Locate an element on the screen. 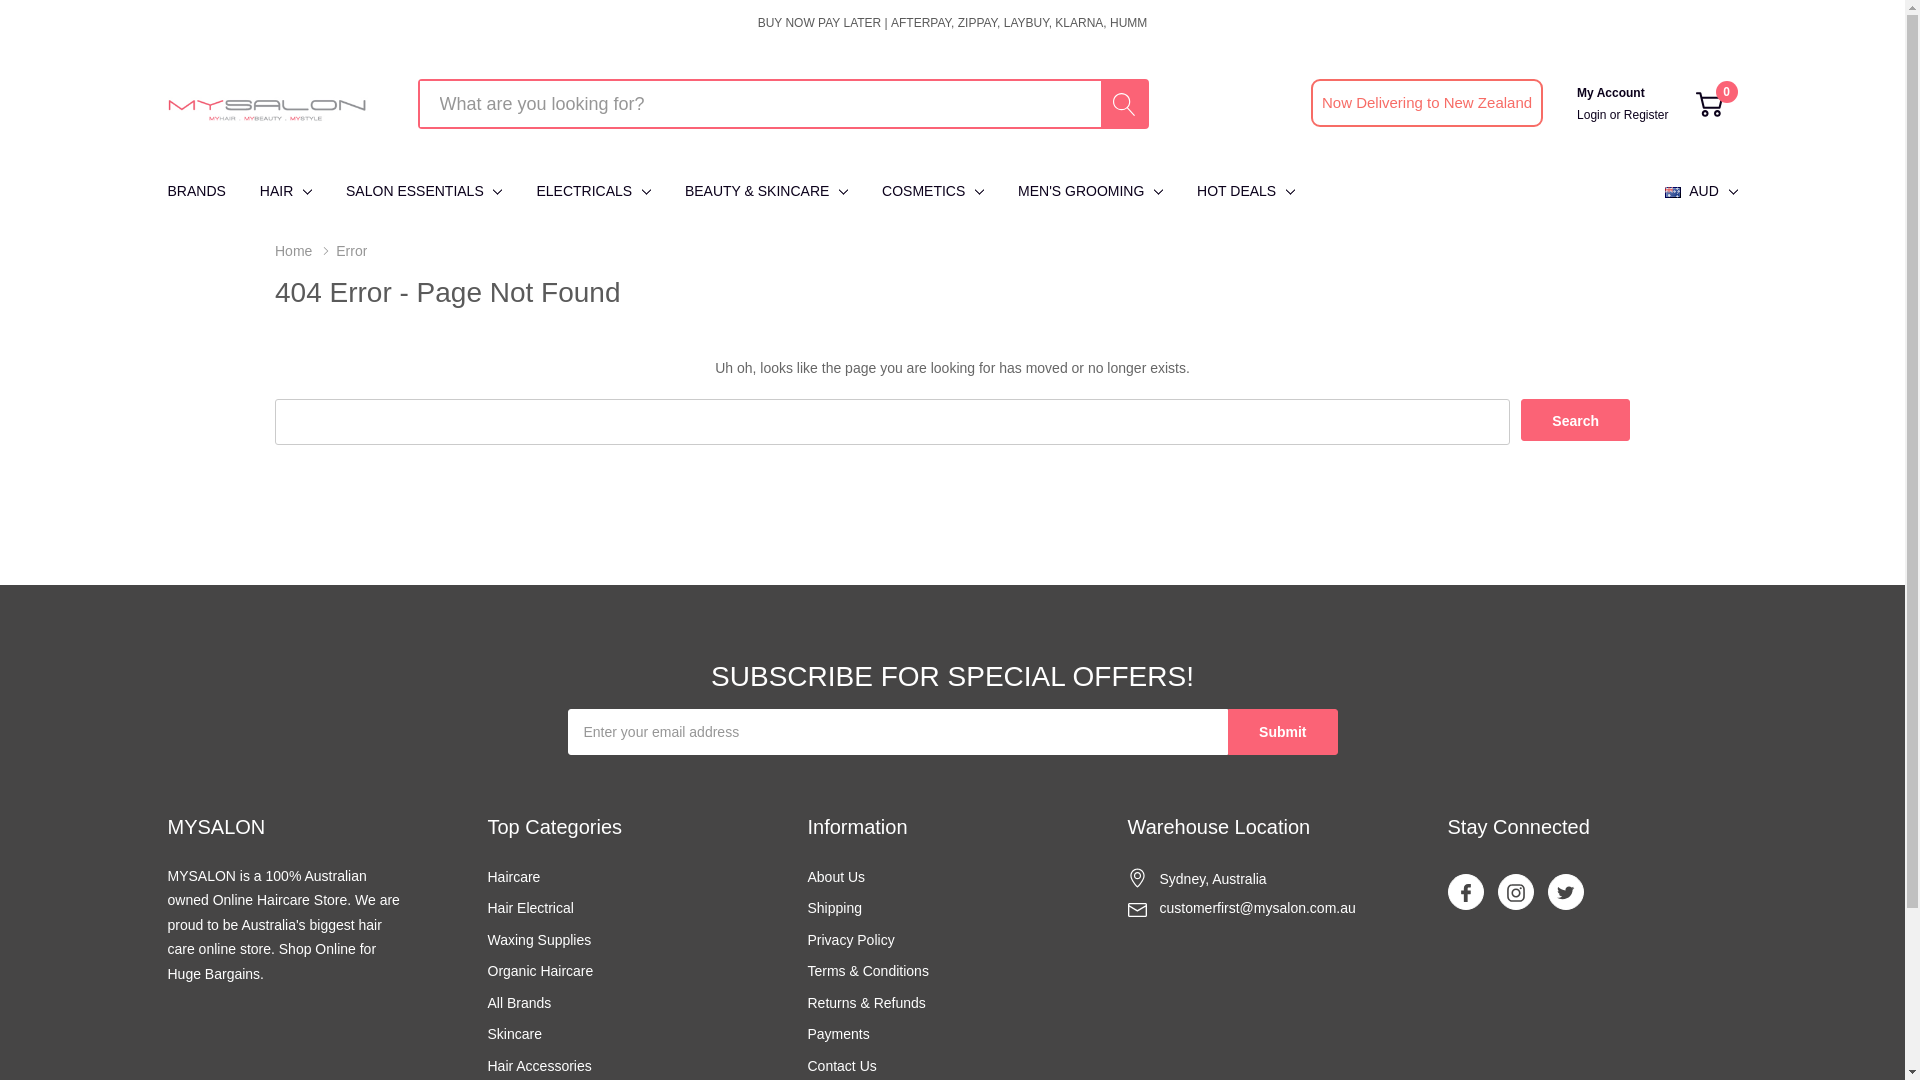 This screenshot has height=1080, width=1920. BRANDS is located at coordinates (206, 192).